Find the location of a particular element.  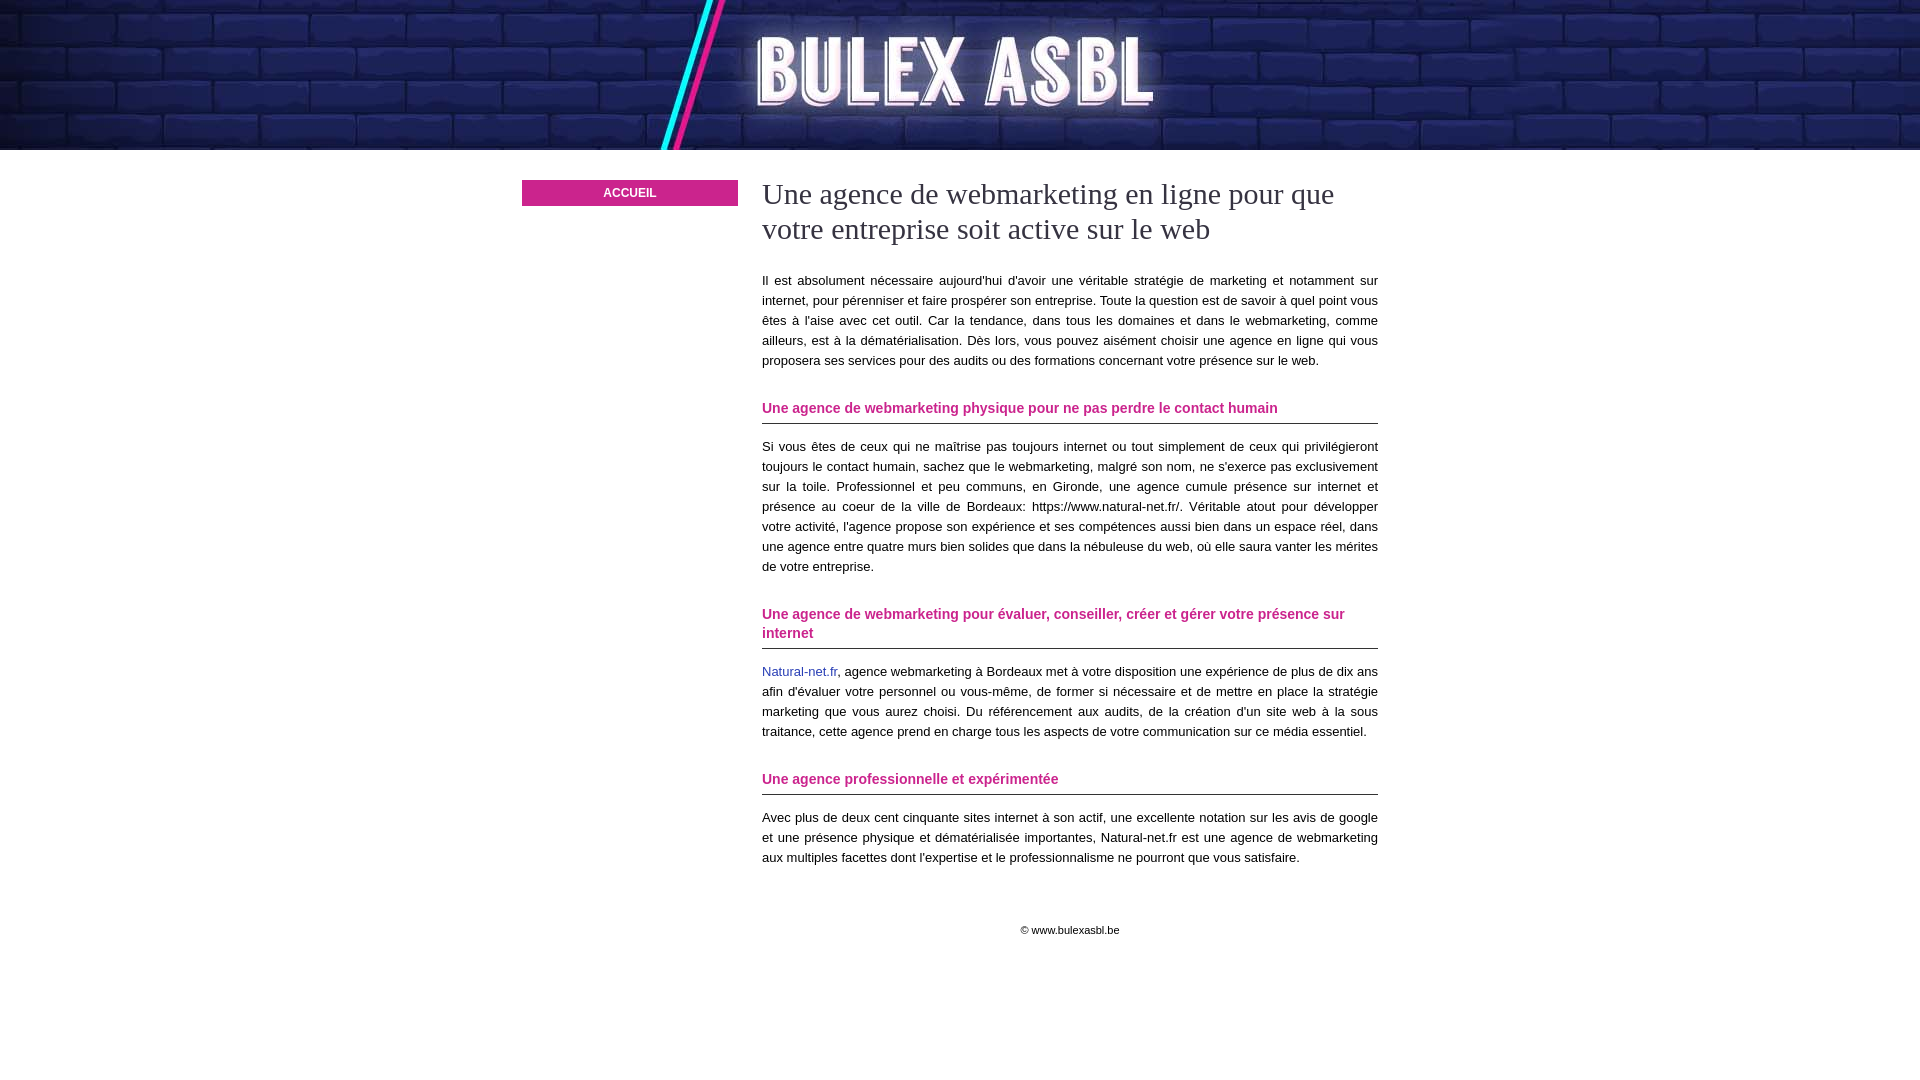

Natural-net.fr is located at coordinates (800, 672).